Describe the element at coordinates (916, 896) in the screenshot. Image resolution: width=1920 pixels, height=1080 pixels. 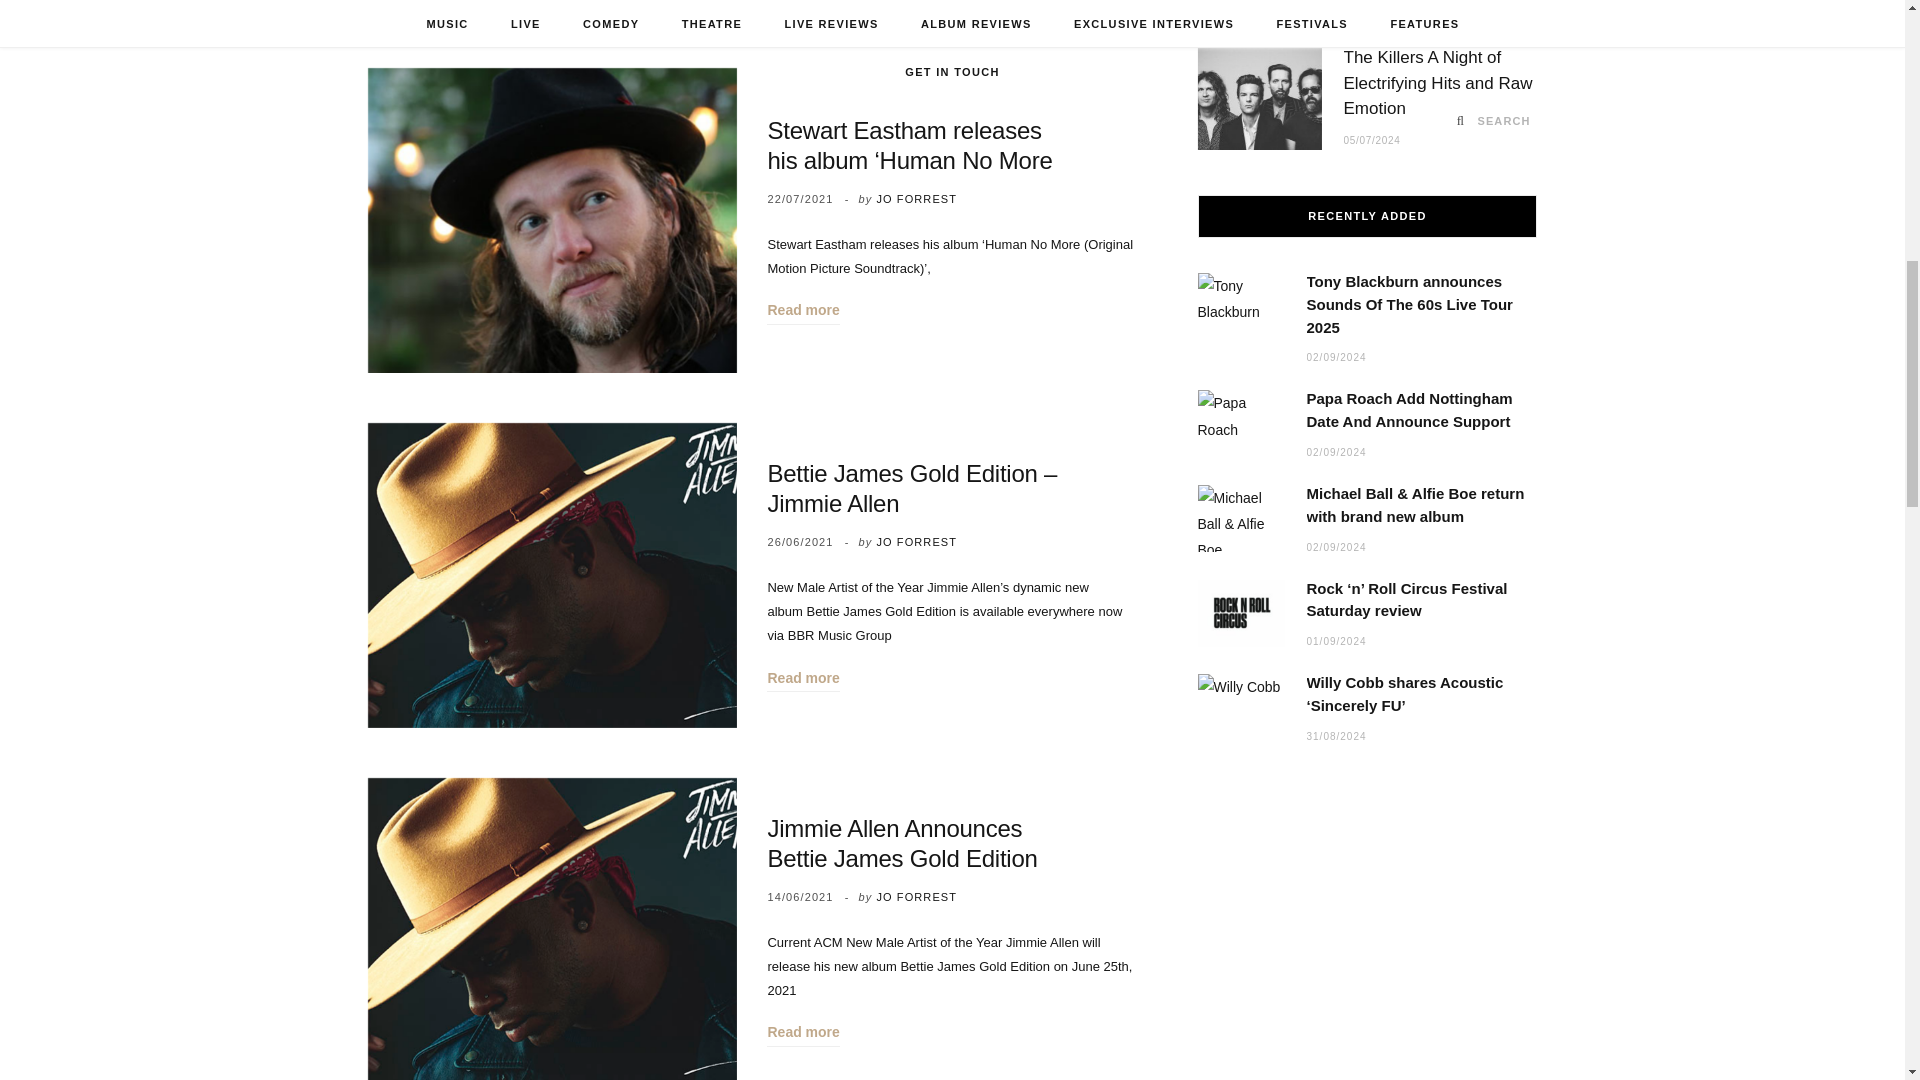
I see `JO FORREST` at that location.